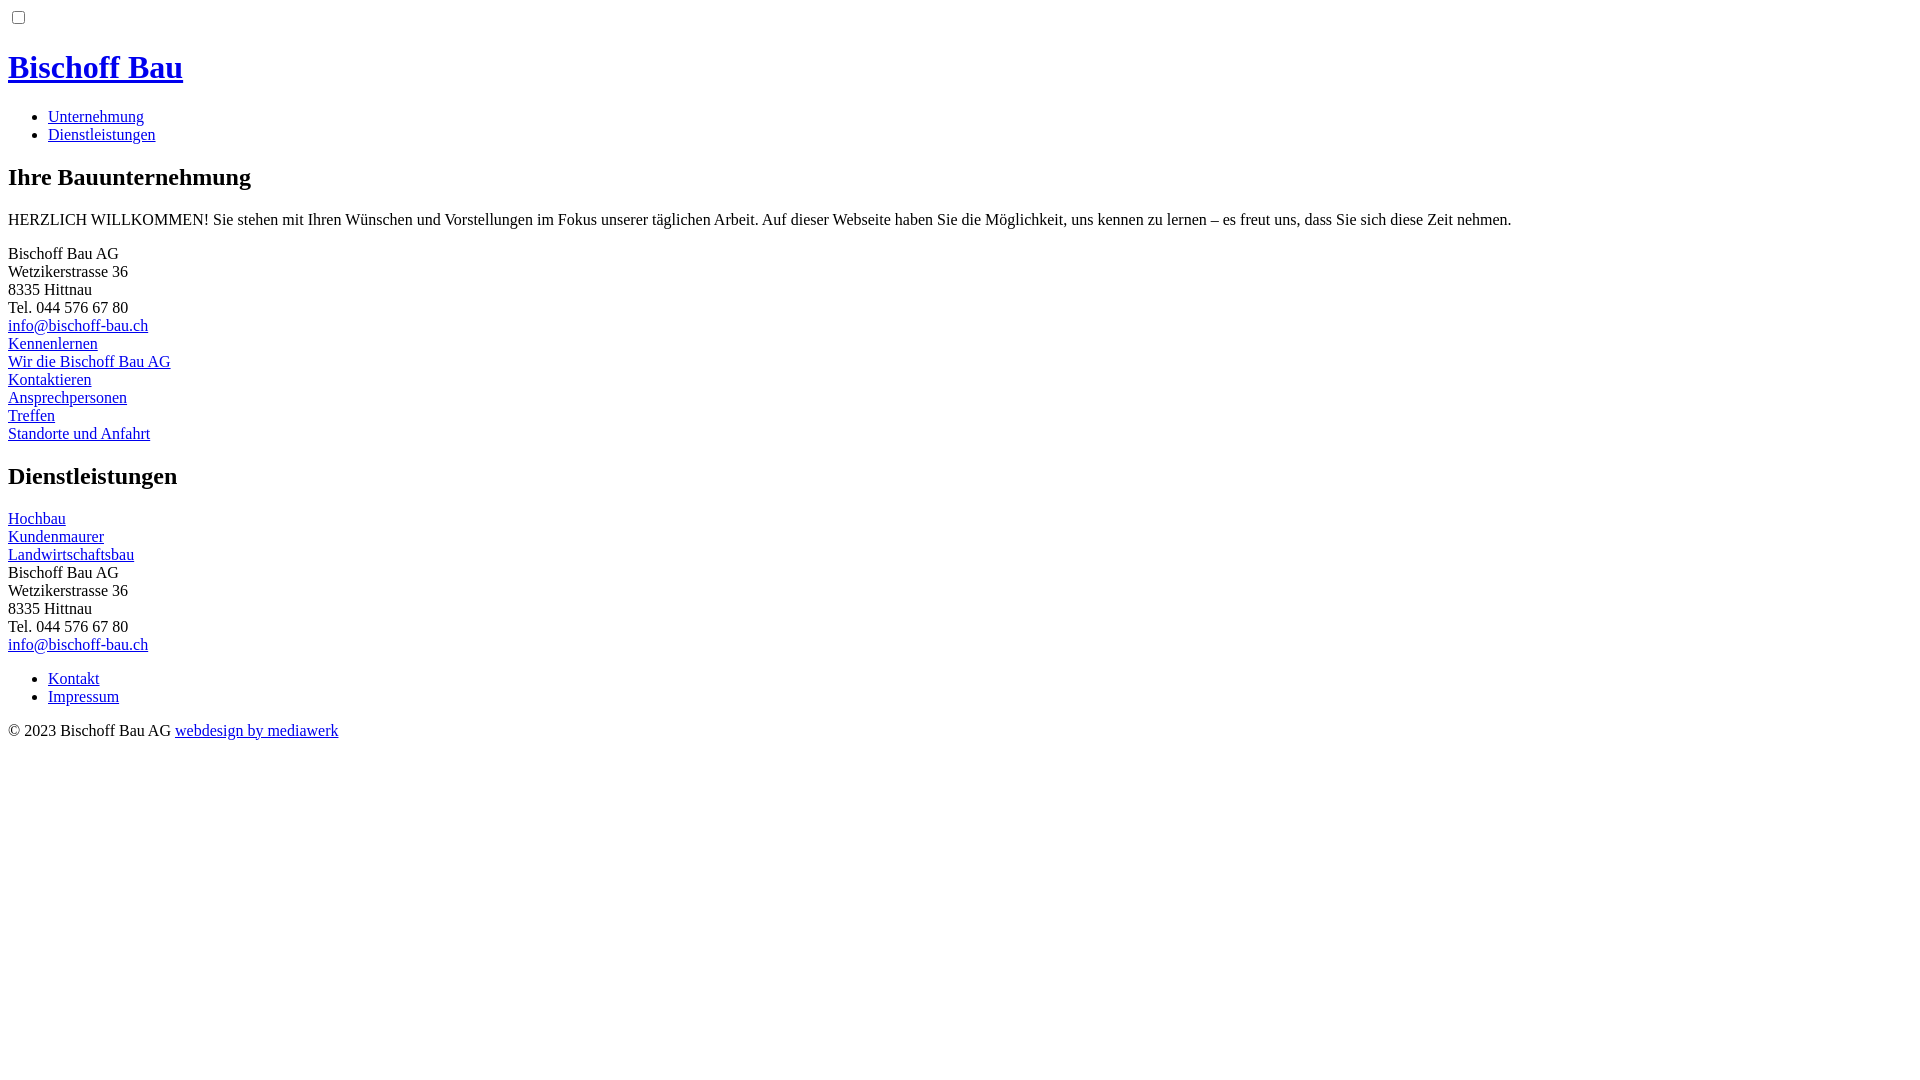  What do you see at coordinates (960, 555) in the screenshot?
I see `Landwirtschaftsbau` at bounding box center [960, 555].